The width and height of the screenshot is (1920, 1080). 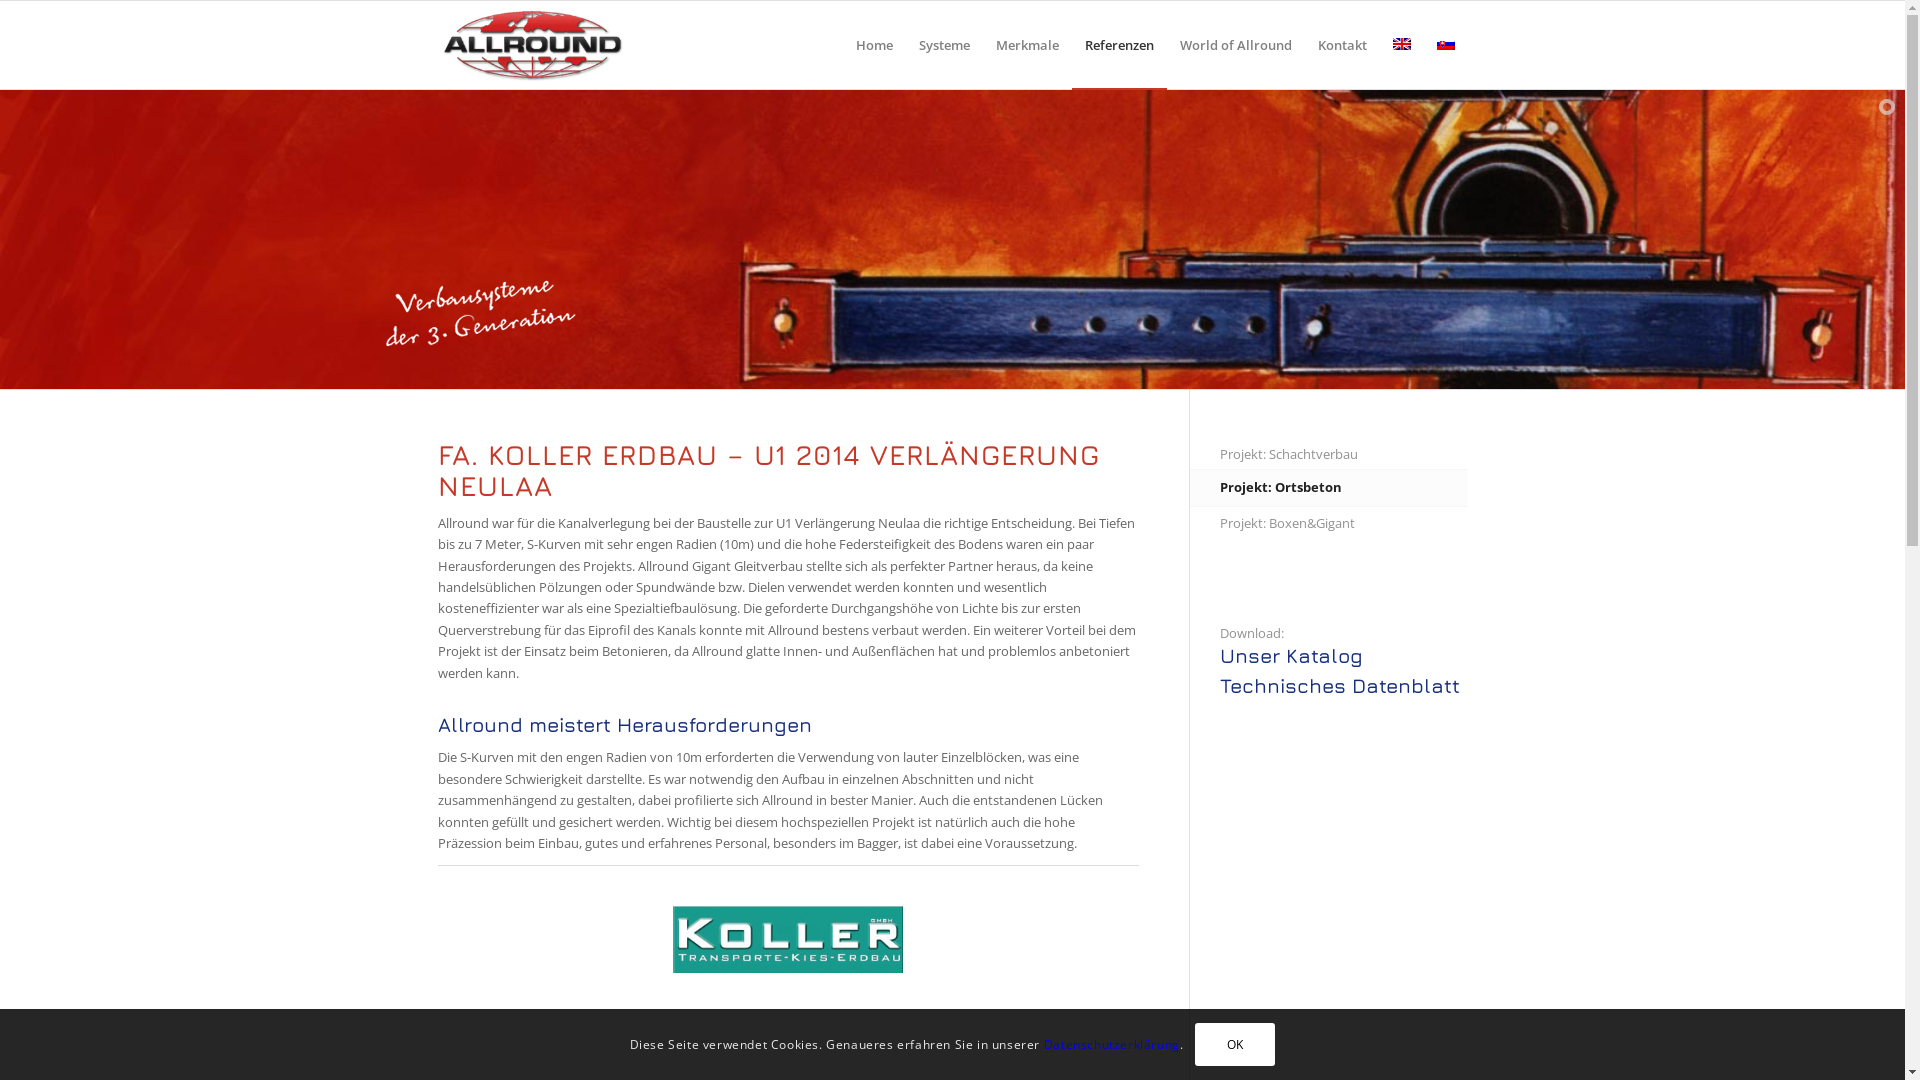 I want to click on Merkmale, so click(x=1026, y=45).